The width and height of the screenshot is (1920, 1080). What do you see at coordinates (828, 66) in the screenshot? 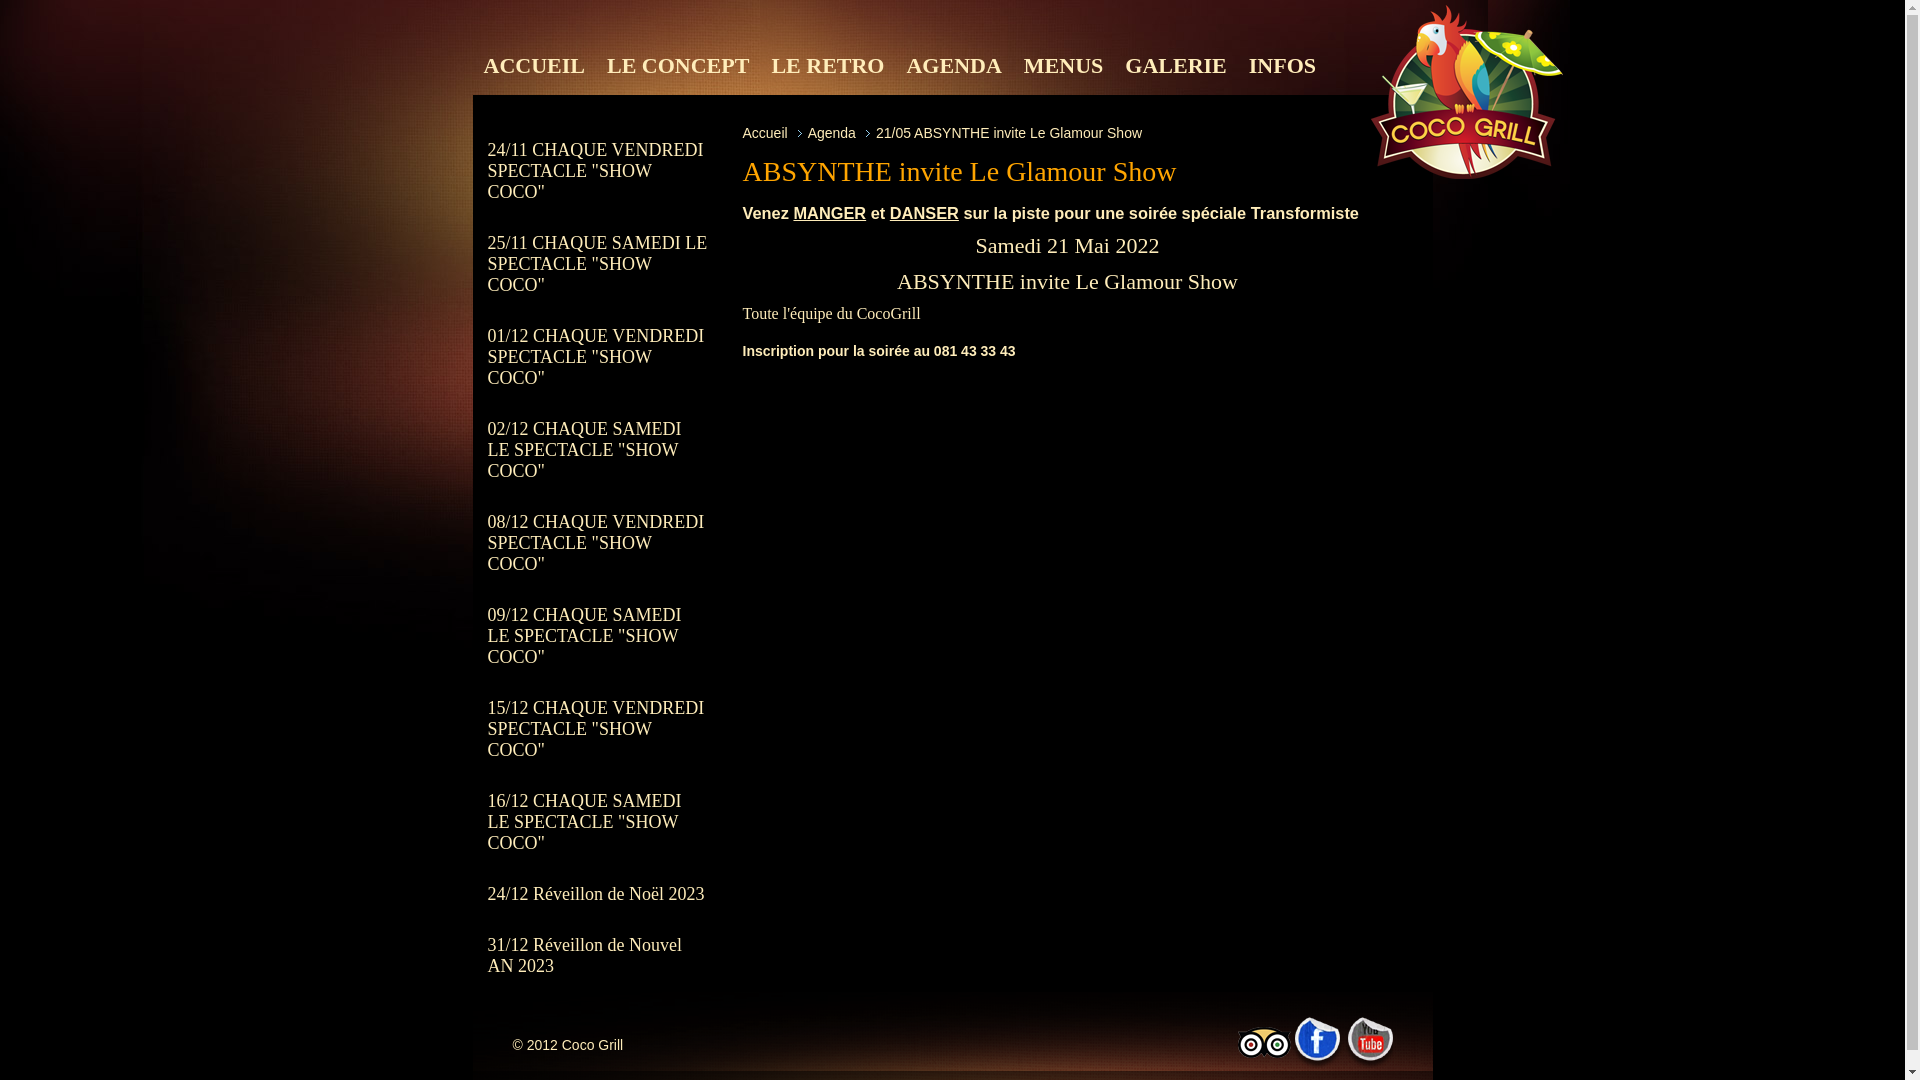
I see `LE RETRO` at bounding box center [828, 66].